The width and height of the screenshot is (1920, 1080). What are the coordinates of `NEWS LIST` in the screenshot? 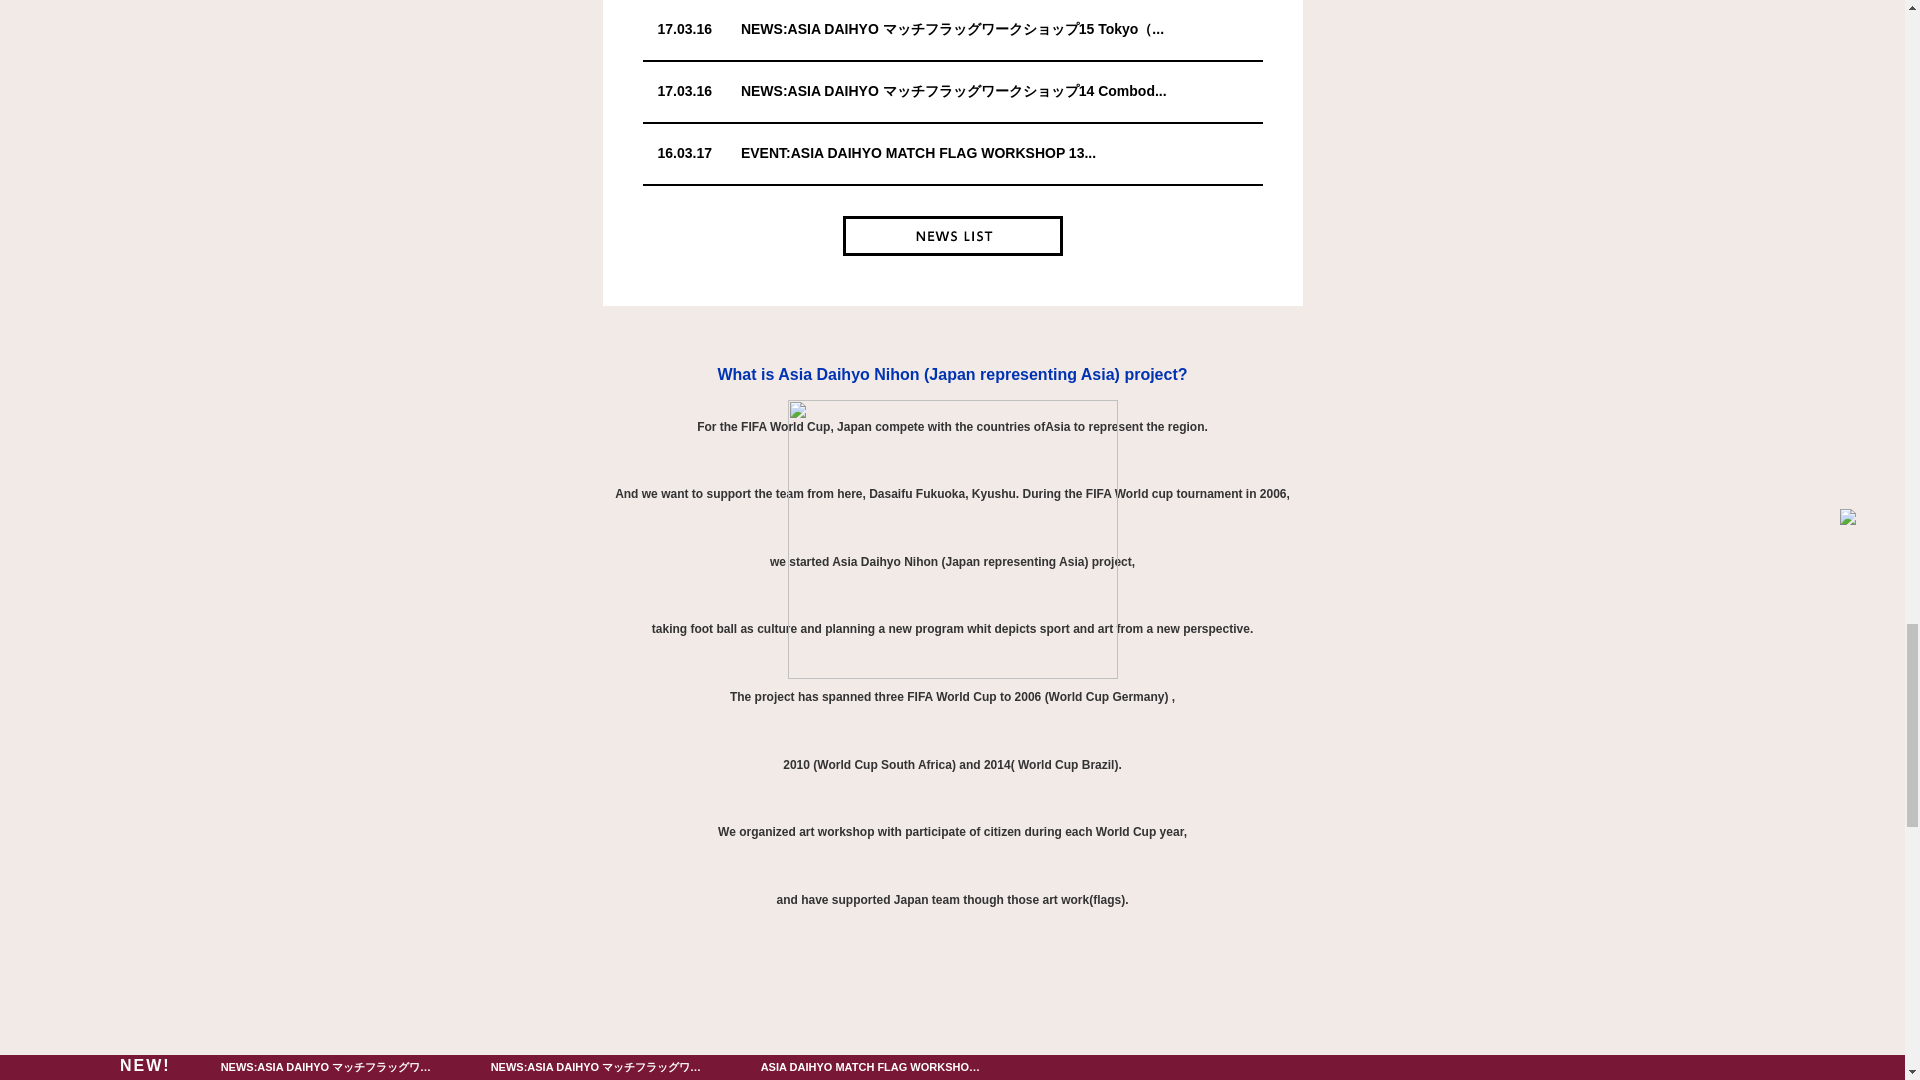 It's located at (952, 236).